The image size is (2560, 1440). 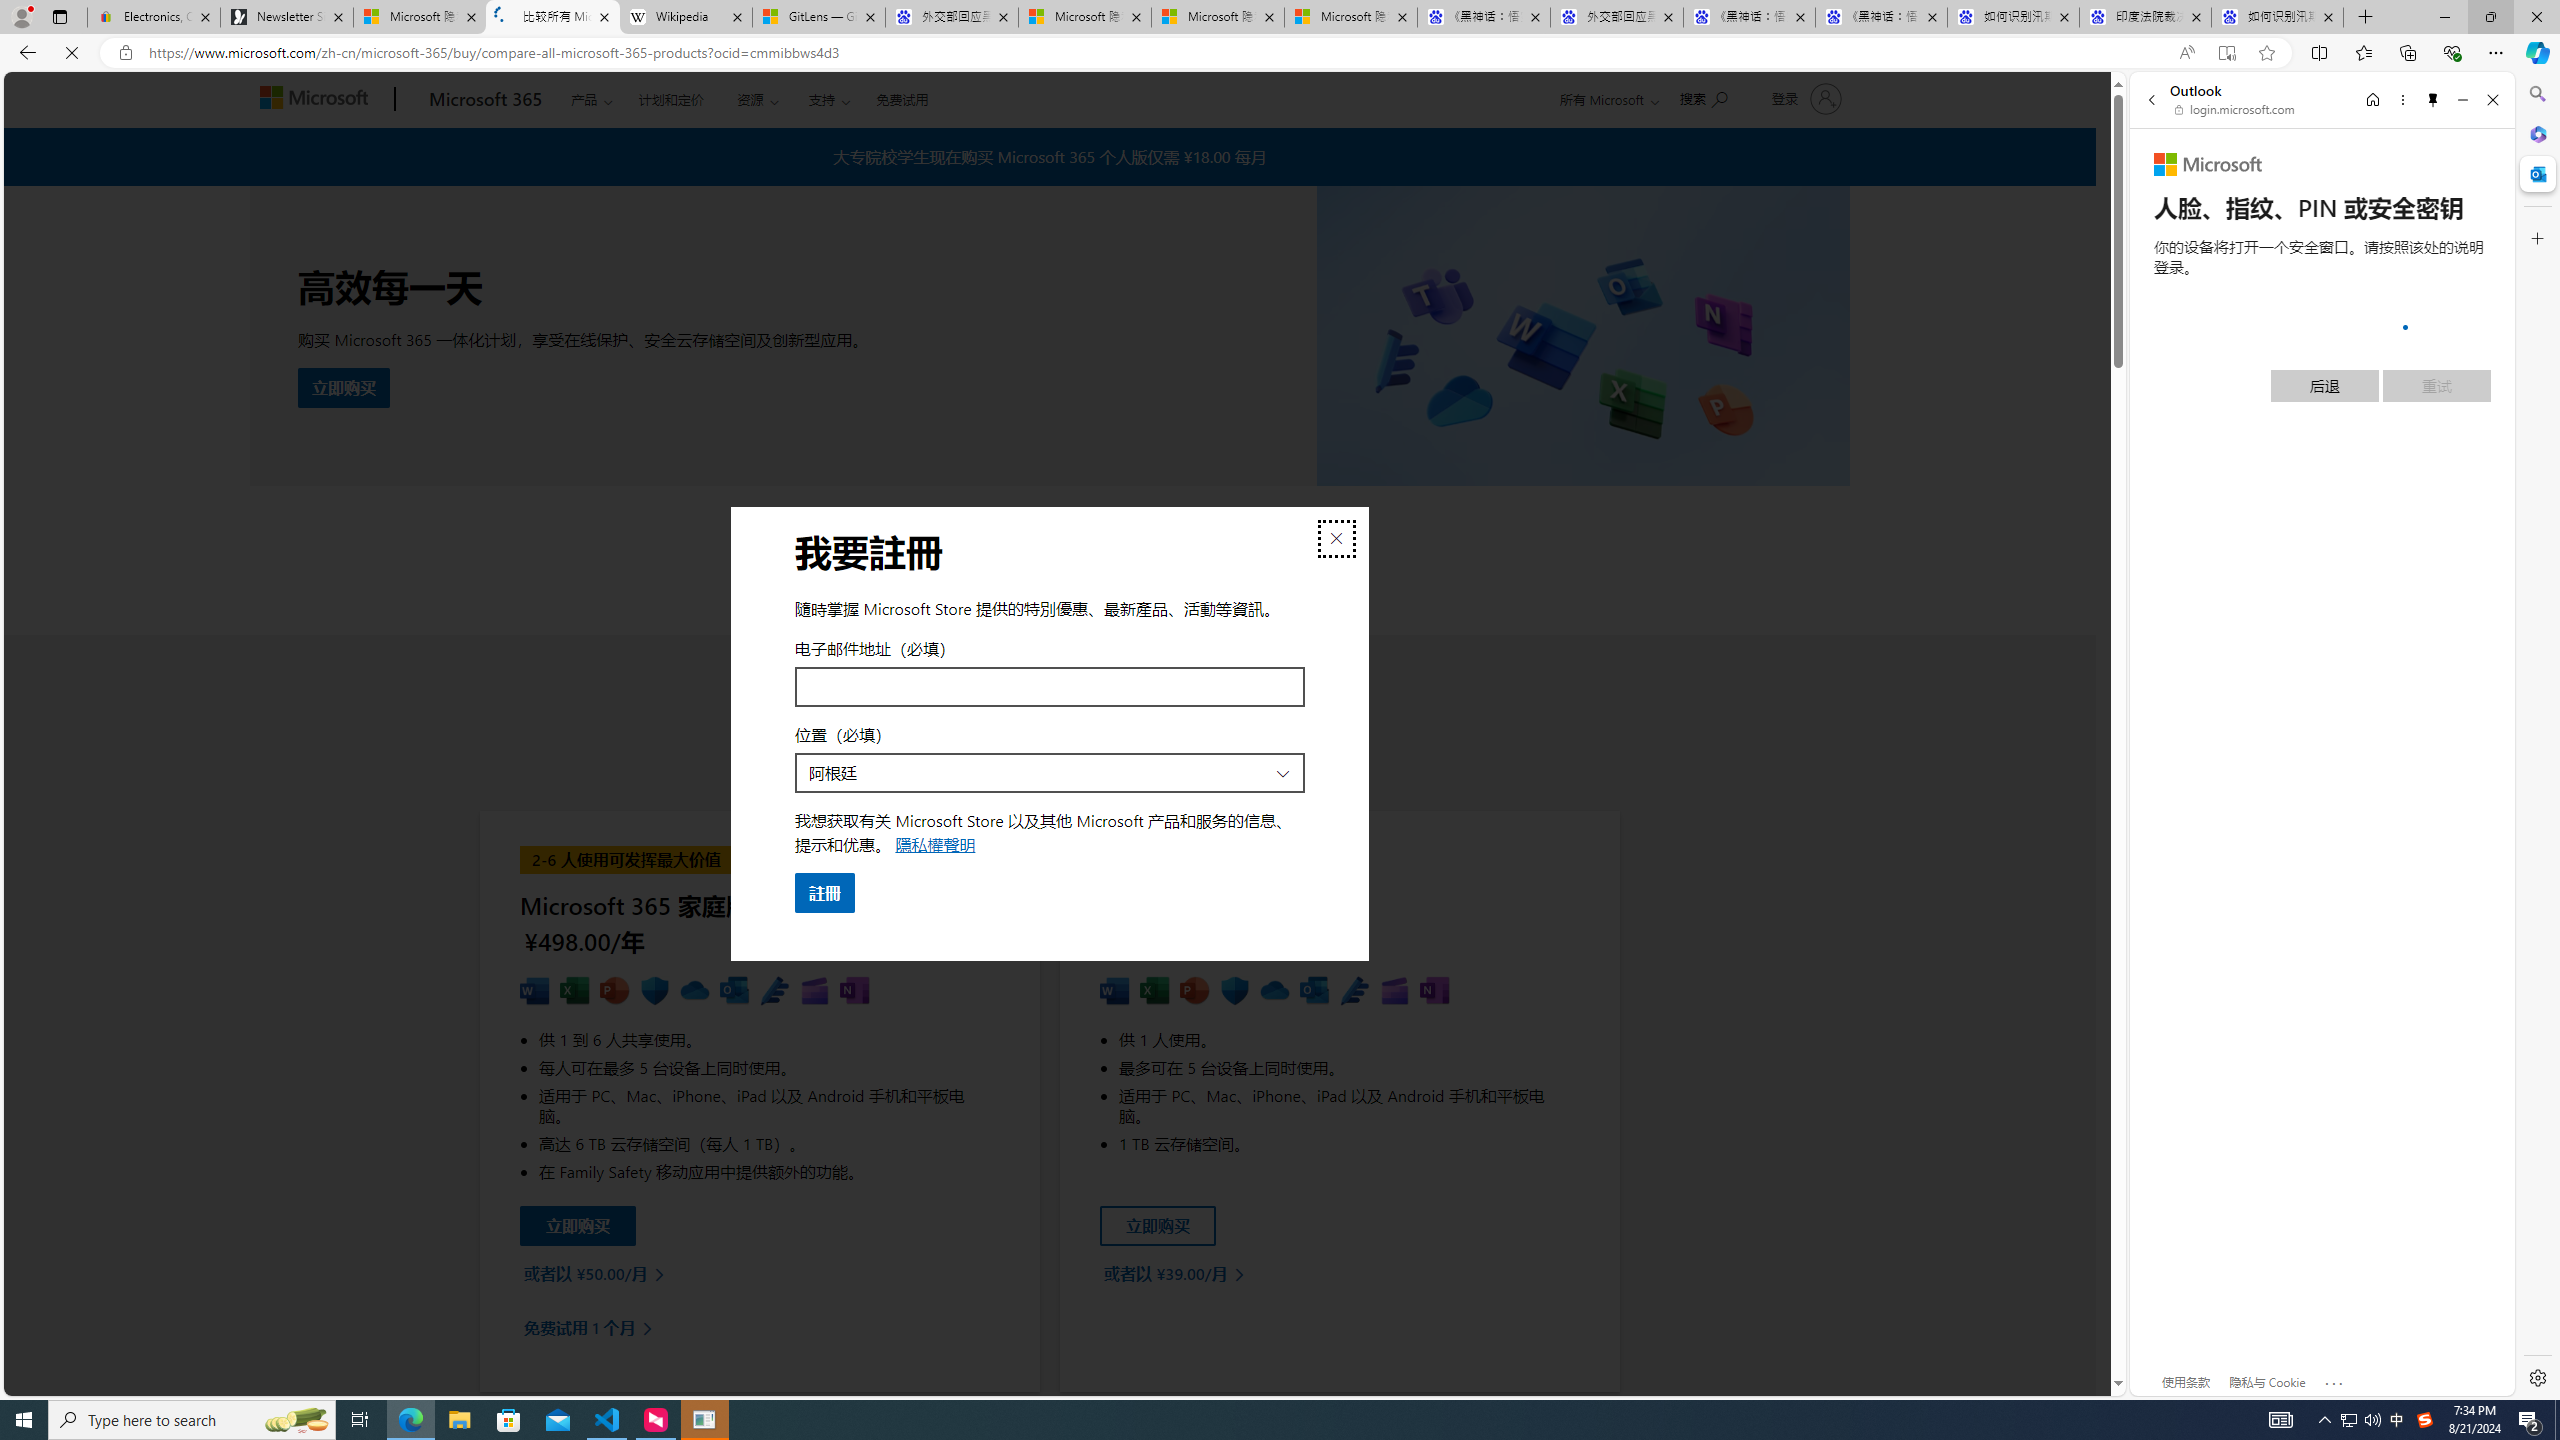 What do you see at coordinates (686, 17) in the screenshot?
I see `Wikipedia` at bounding box center [686, 17].